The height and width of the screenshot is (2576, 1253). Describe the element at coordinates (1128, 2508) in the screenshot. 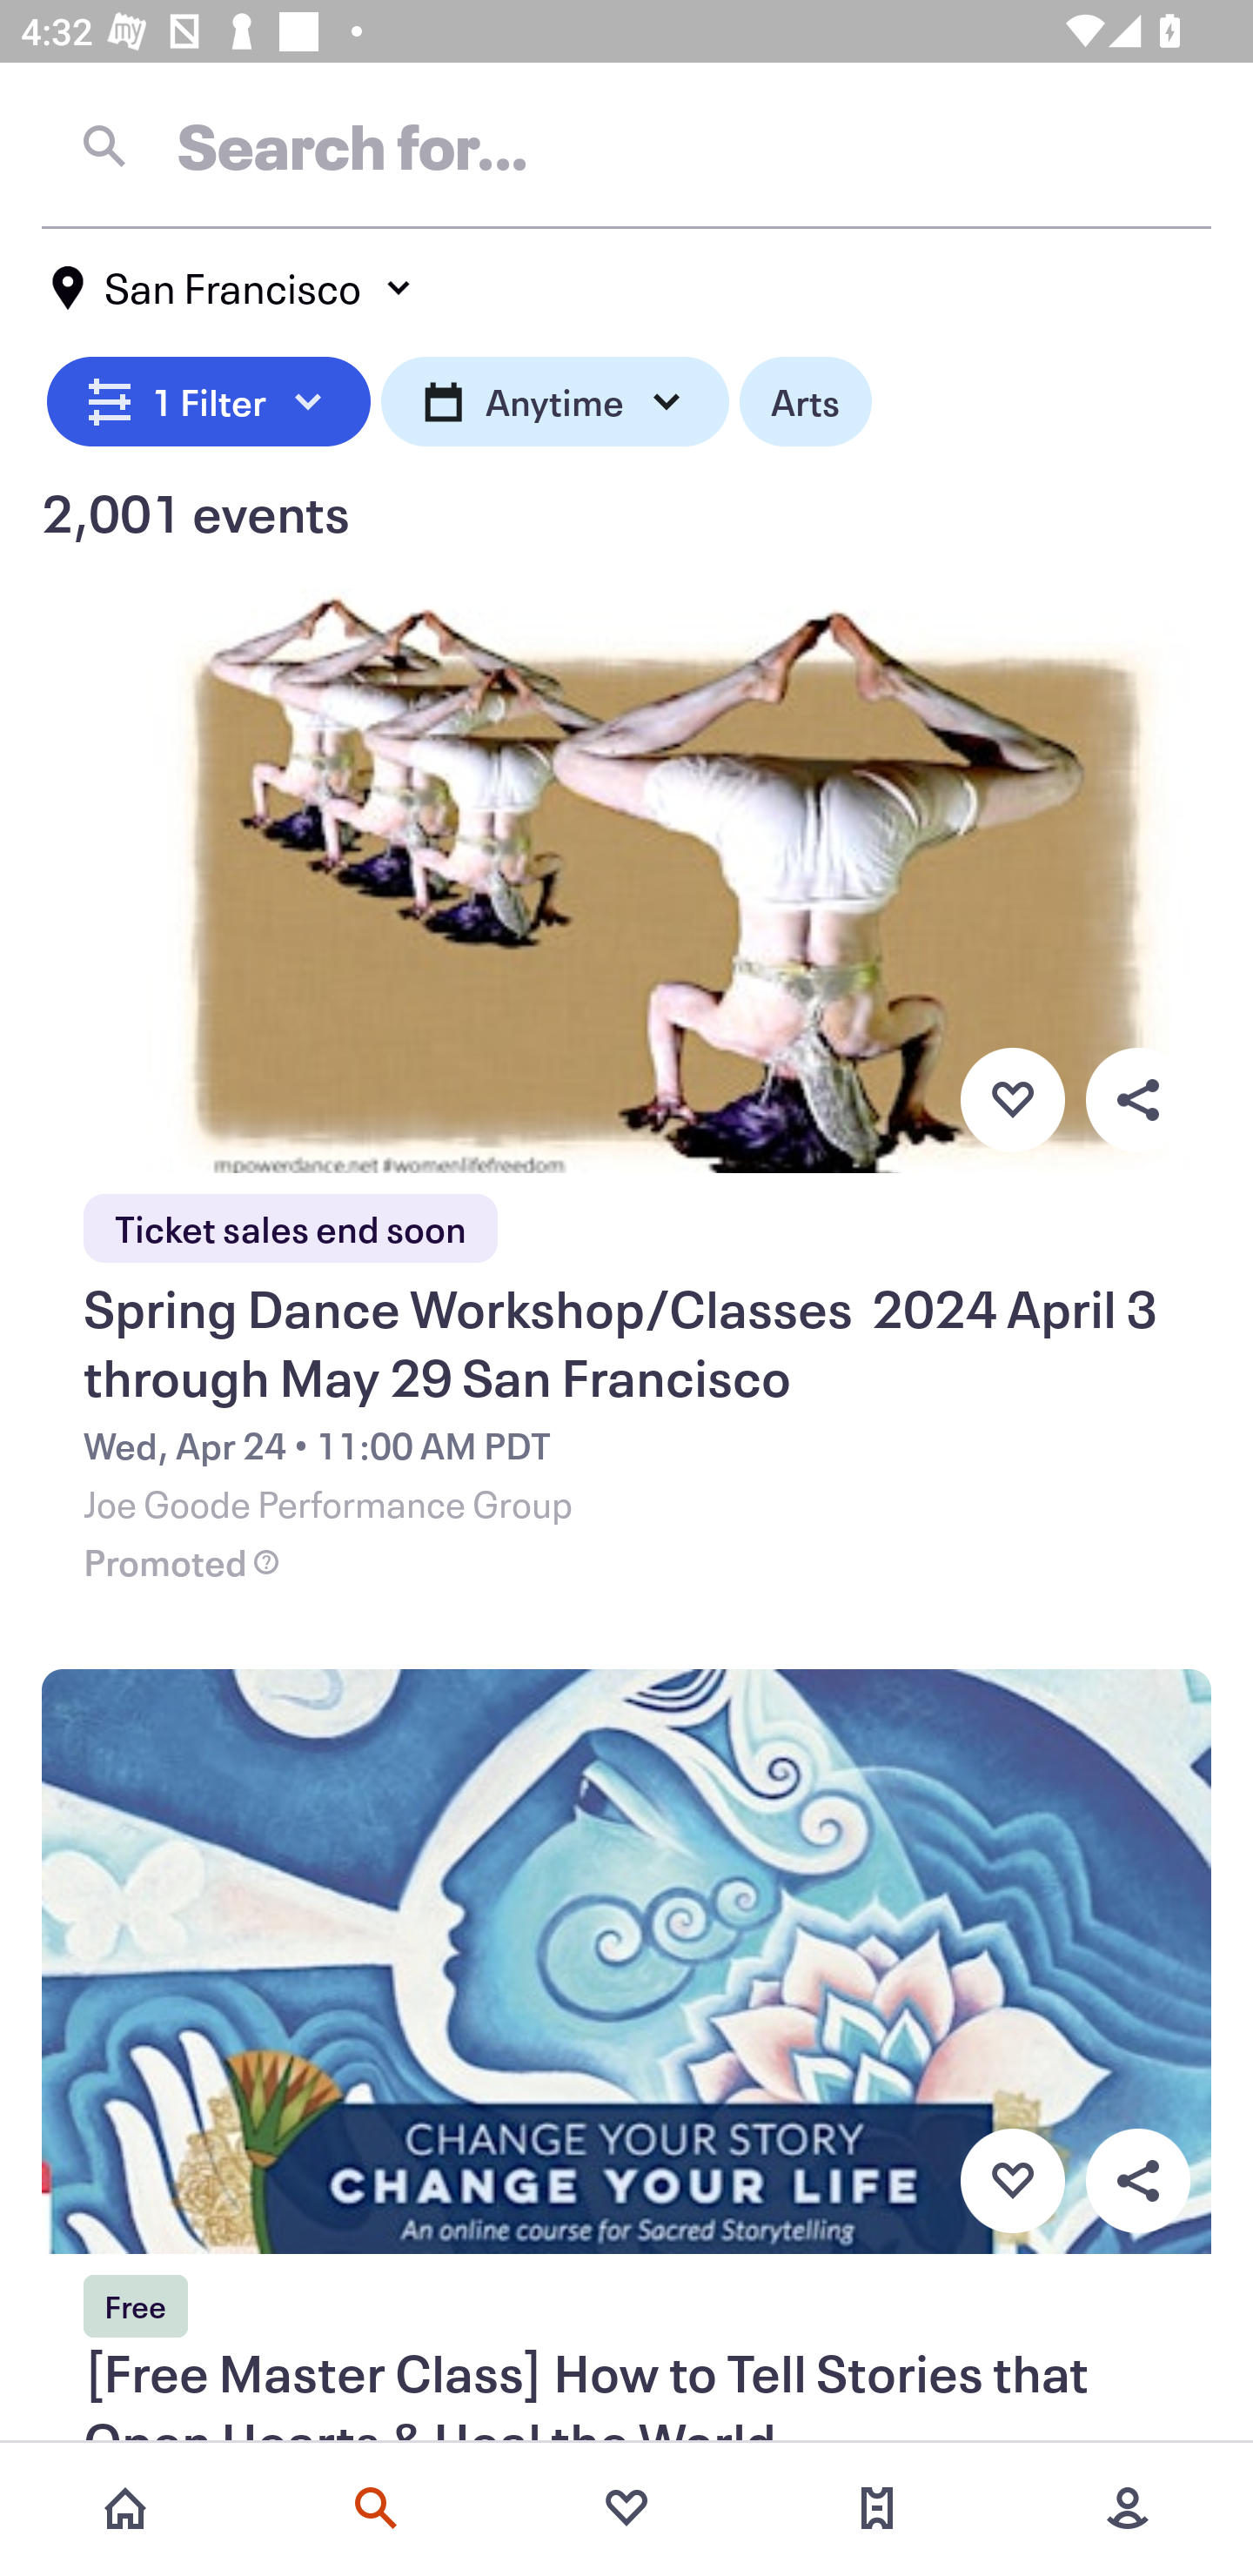

I see `More` at that location.